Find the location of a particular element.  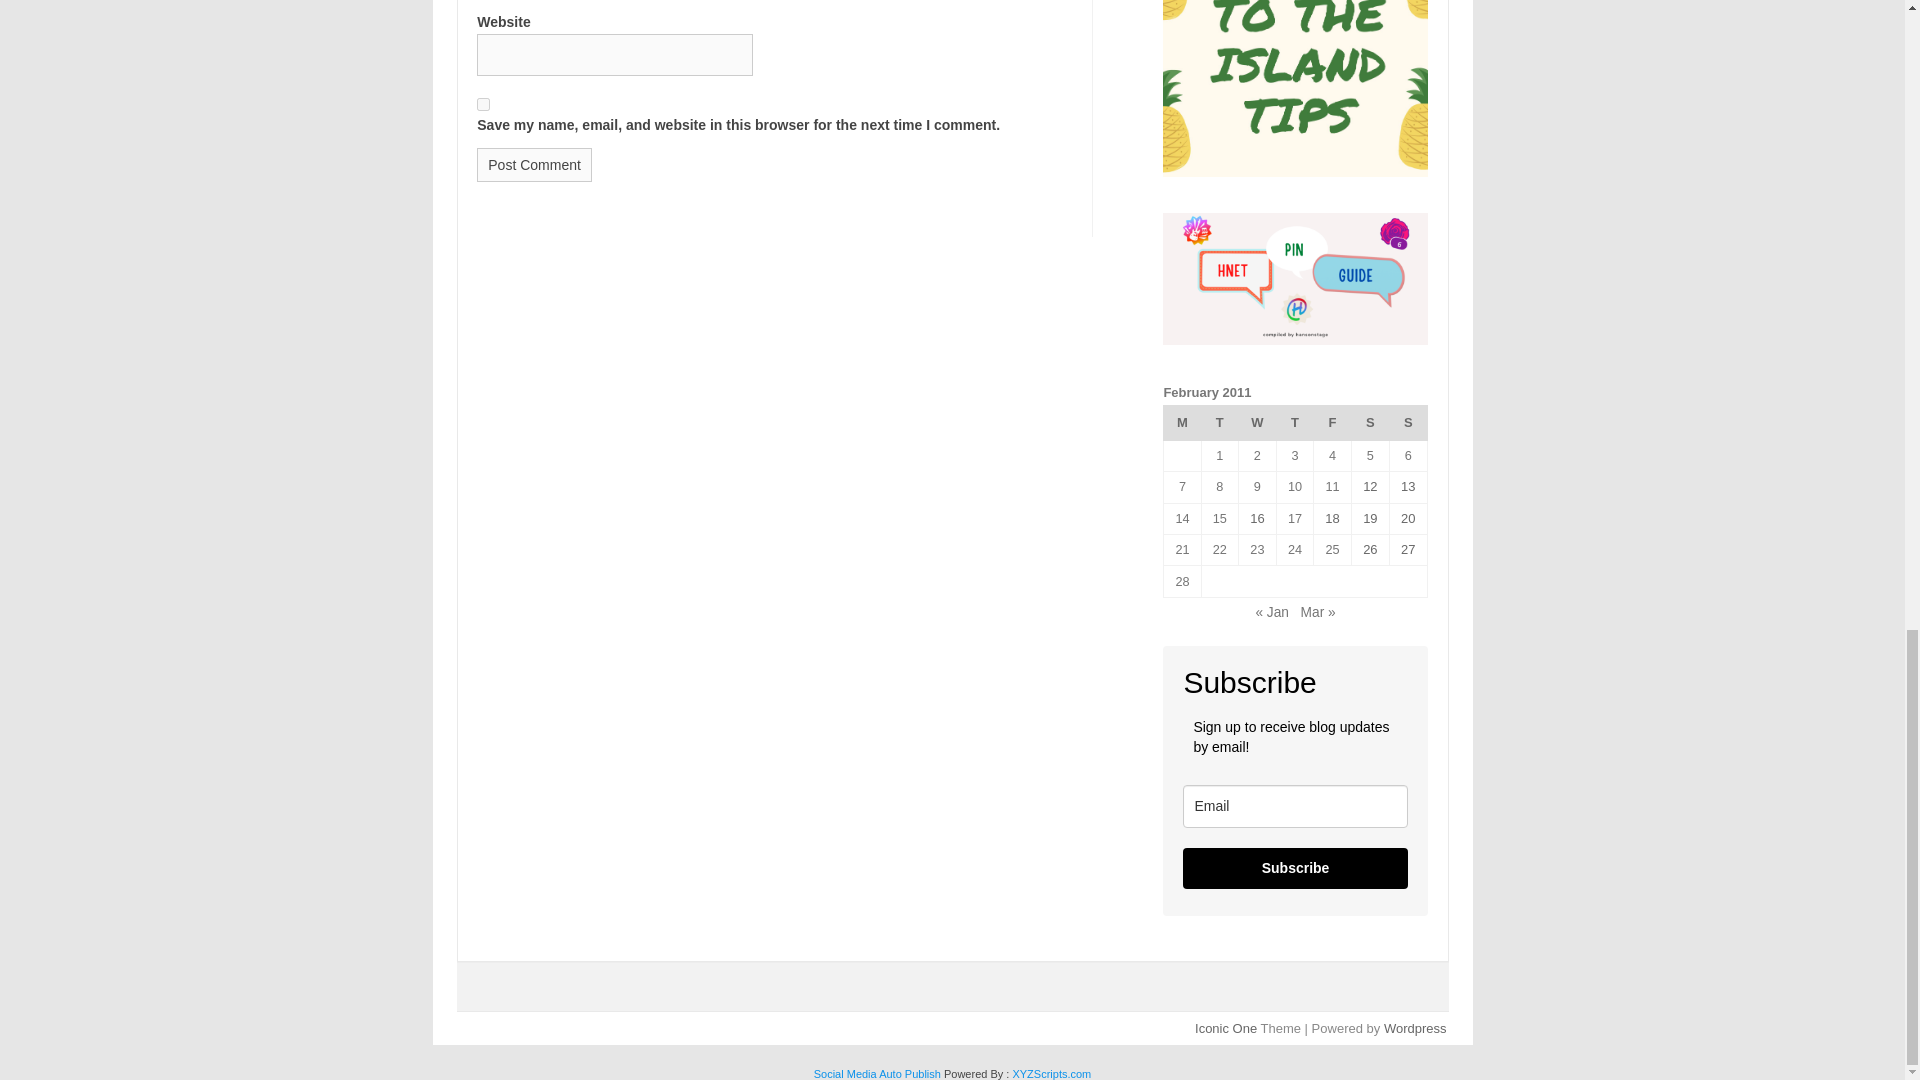

Thursday is located at coordinates (1294, 422).